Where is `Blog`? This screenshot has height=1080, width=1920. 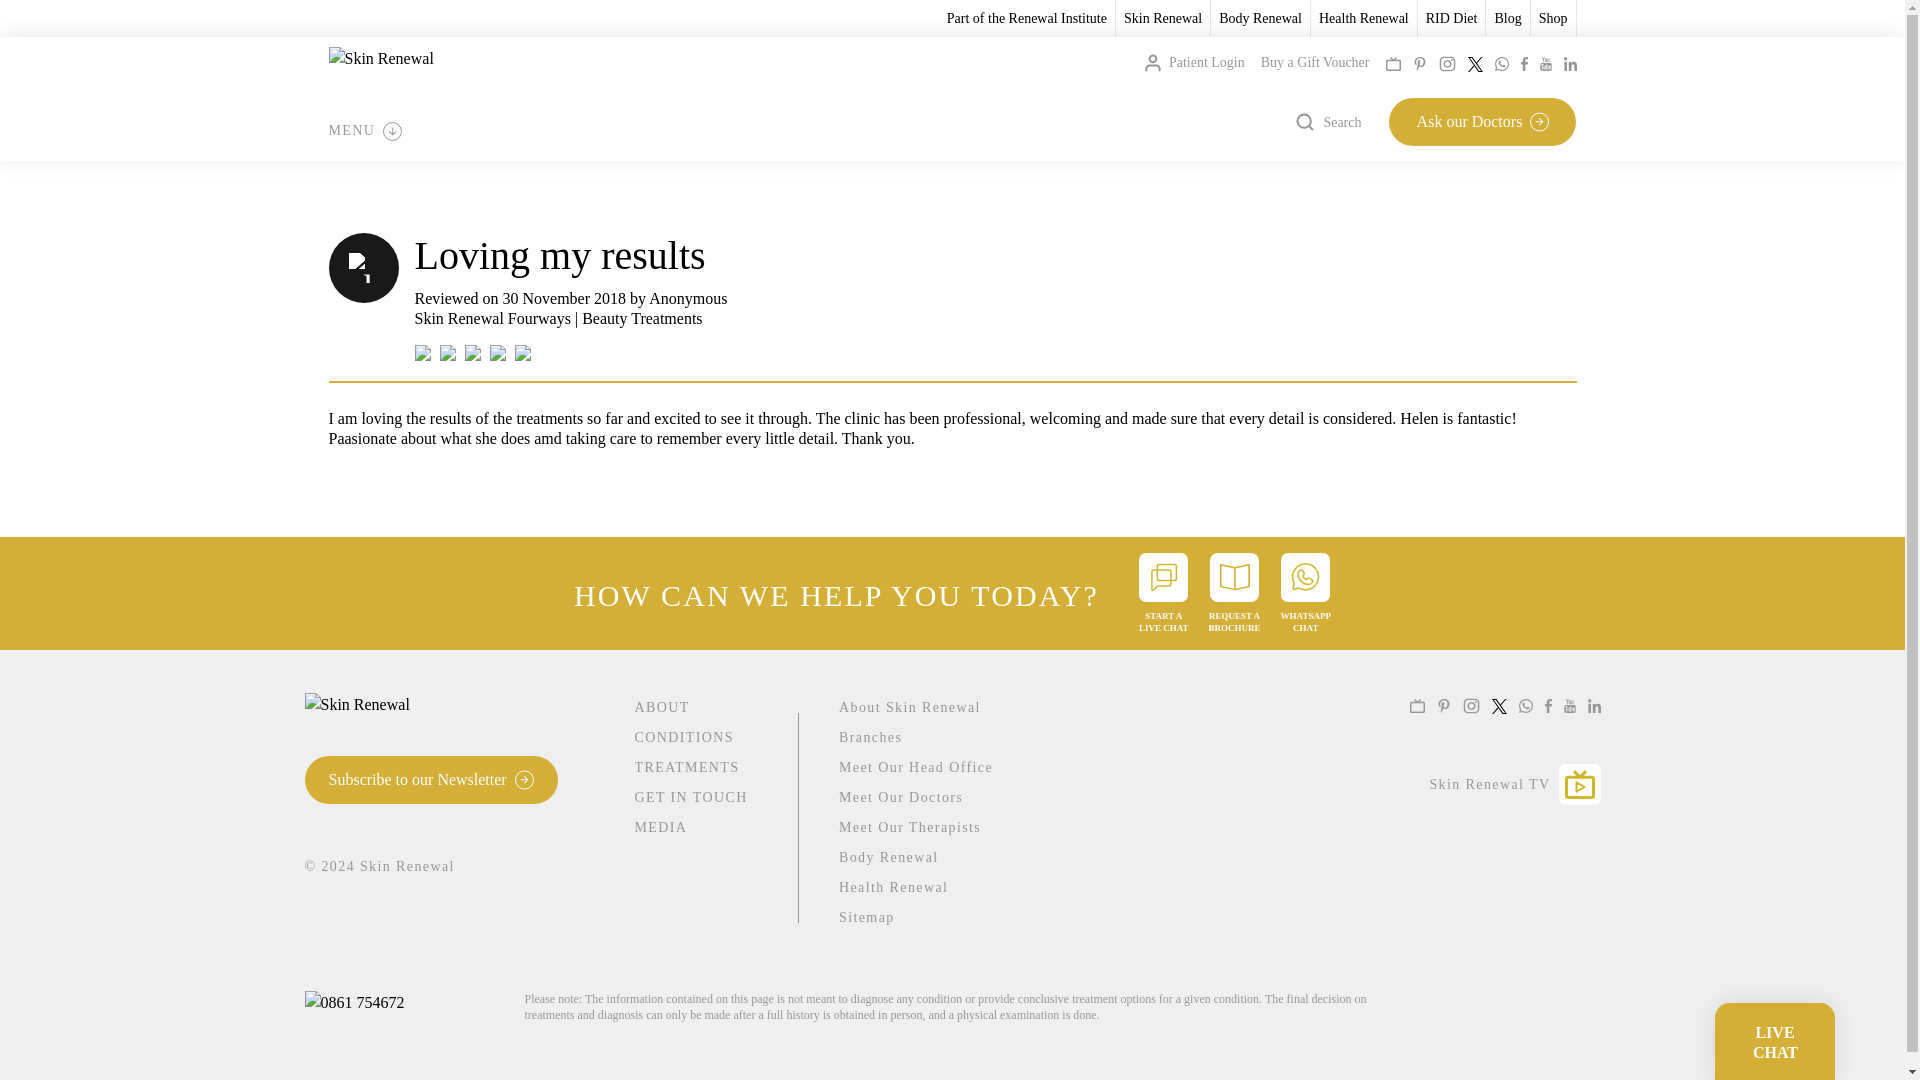 Blog is located at coordinates (1506, 18).